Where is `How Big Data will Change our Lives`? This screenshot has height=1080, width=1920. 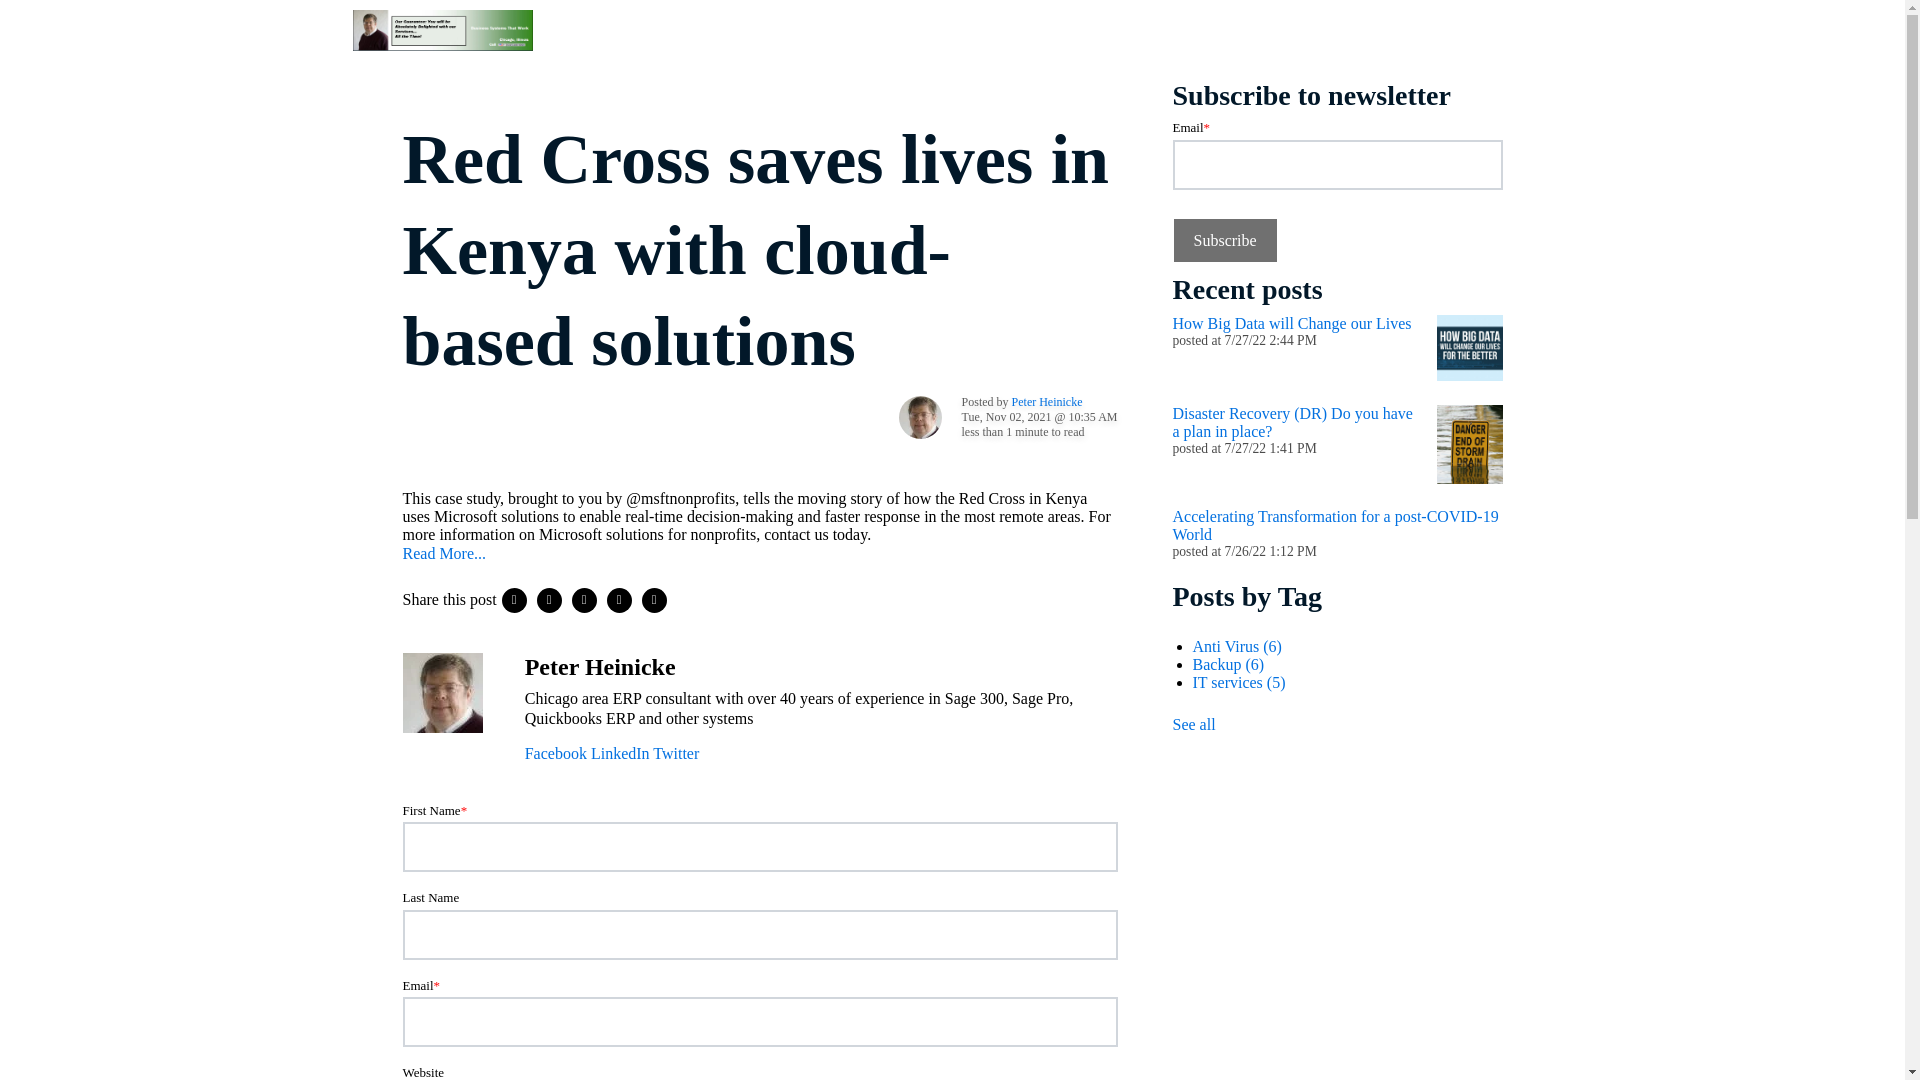
How Big Data will Change our Lives is located at coordinates (1291, 323).